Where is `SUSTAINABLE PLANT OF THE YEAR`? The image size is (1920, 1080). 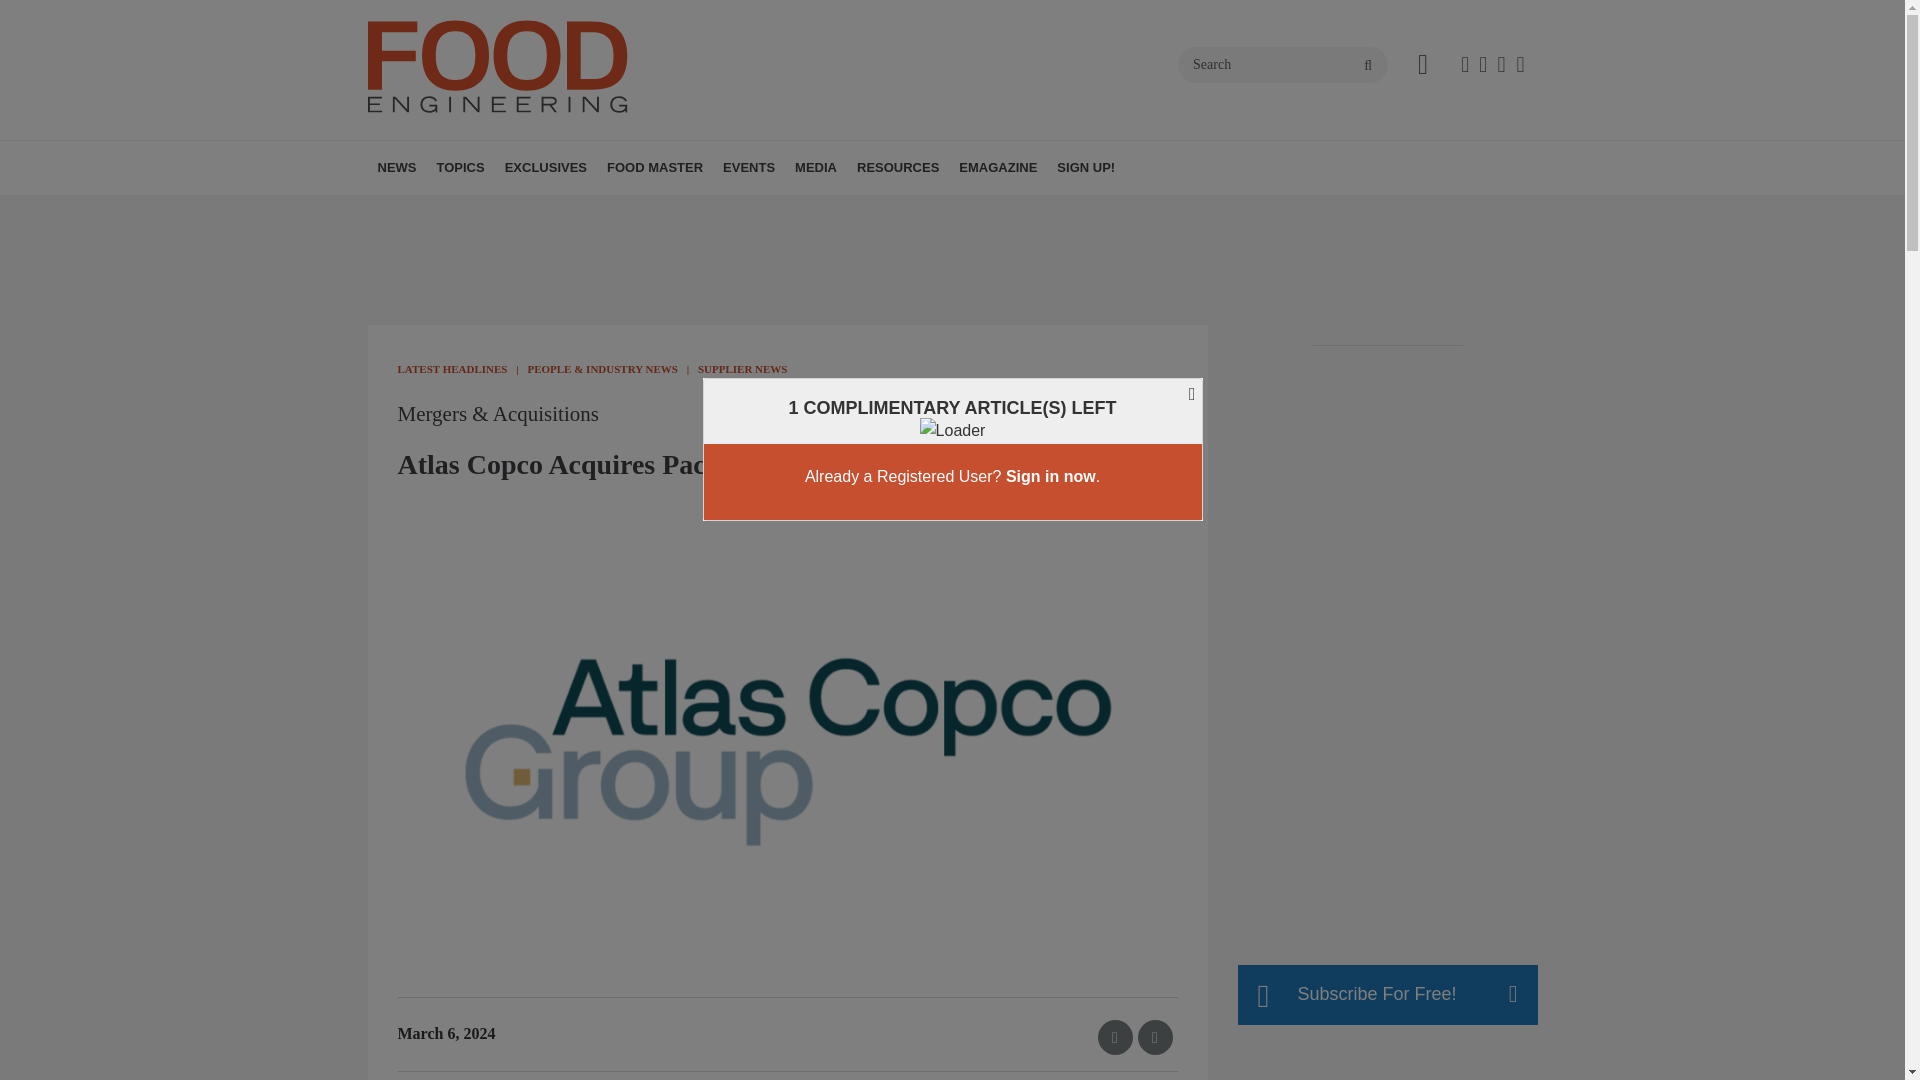 SUSTAINABLE PLANT OF THE YEAR is located at coordinates (637, 222).